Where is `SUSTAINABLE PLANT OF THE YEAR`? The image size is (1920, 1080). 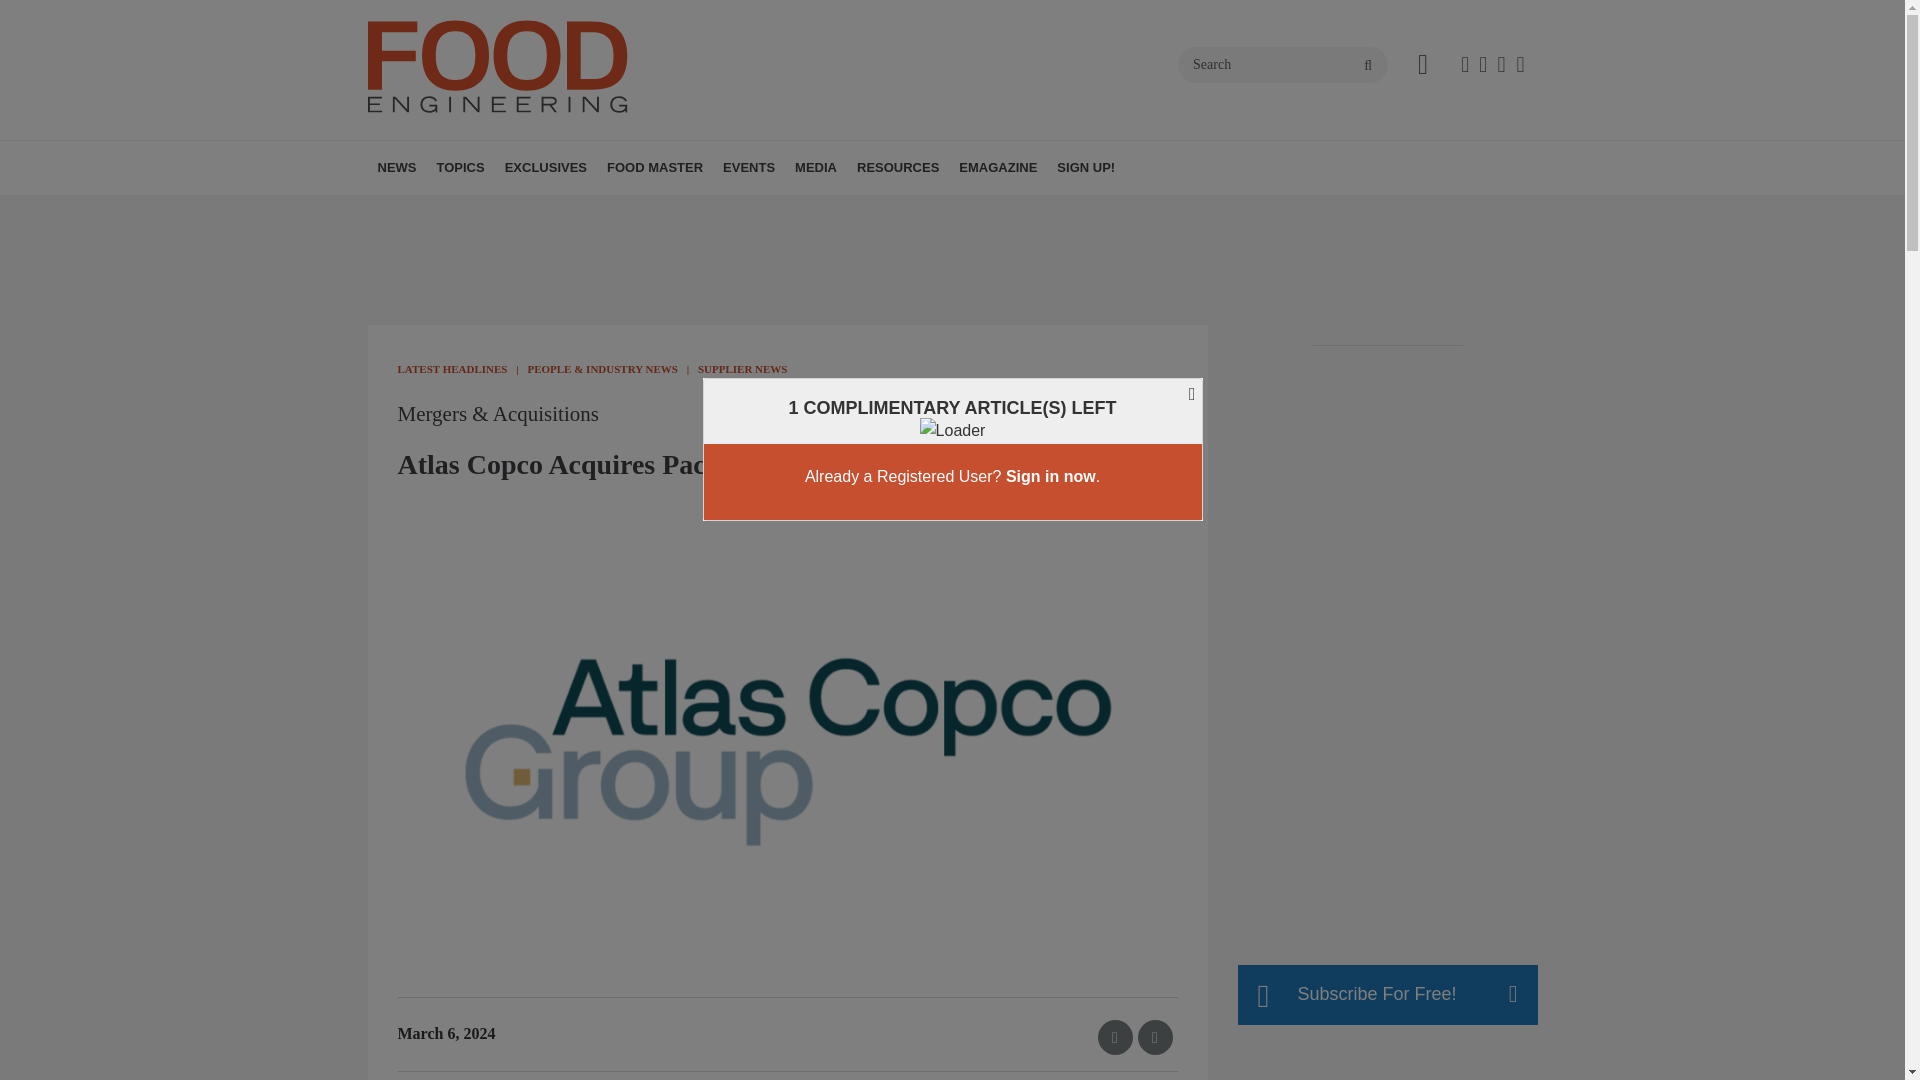 SUSTAINABLE PLANT OF THE YEAR is located at coordinates (637, 222).